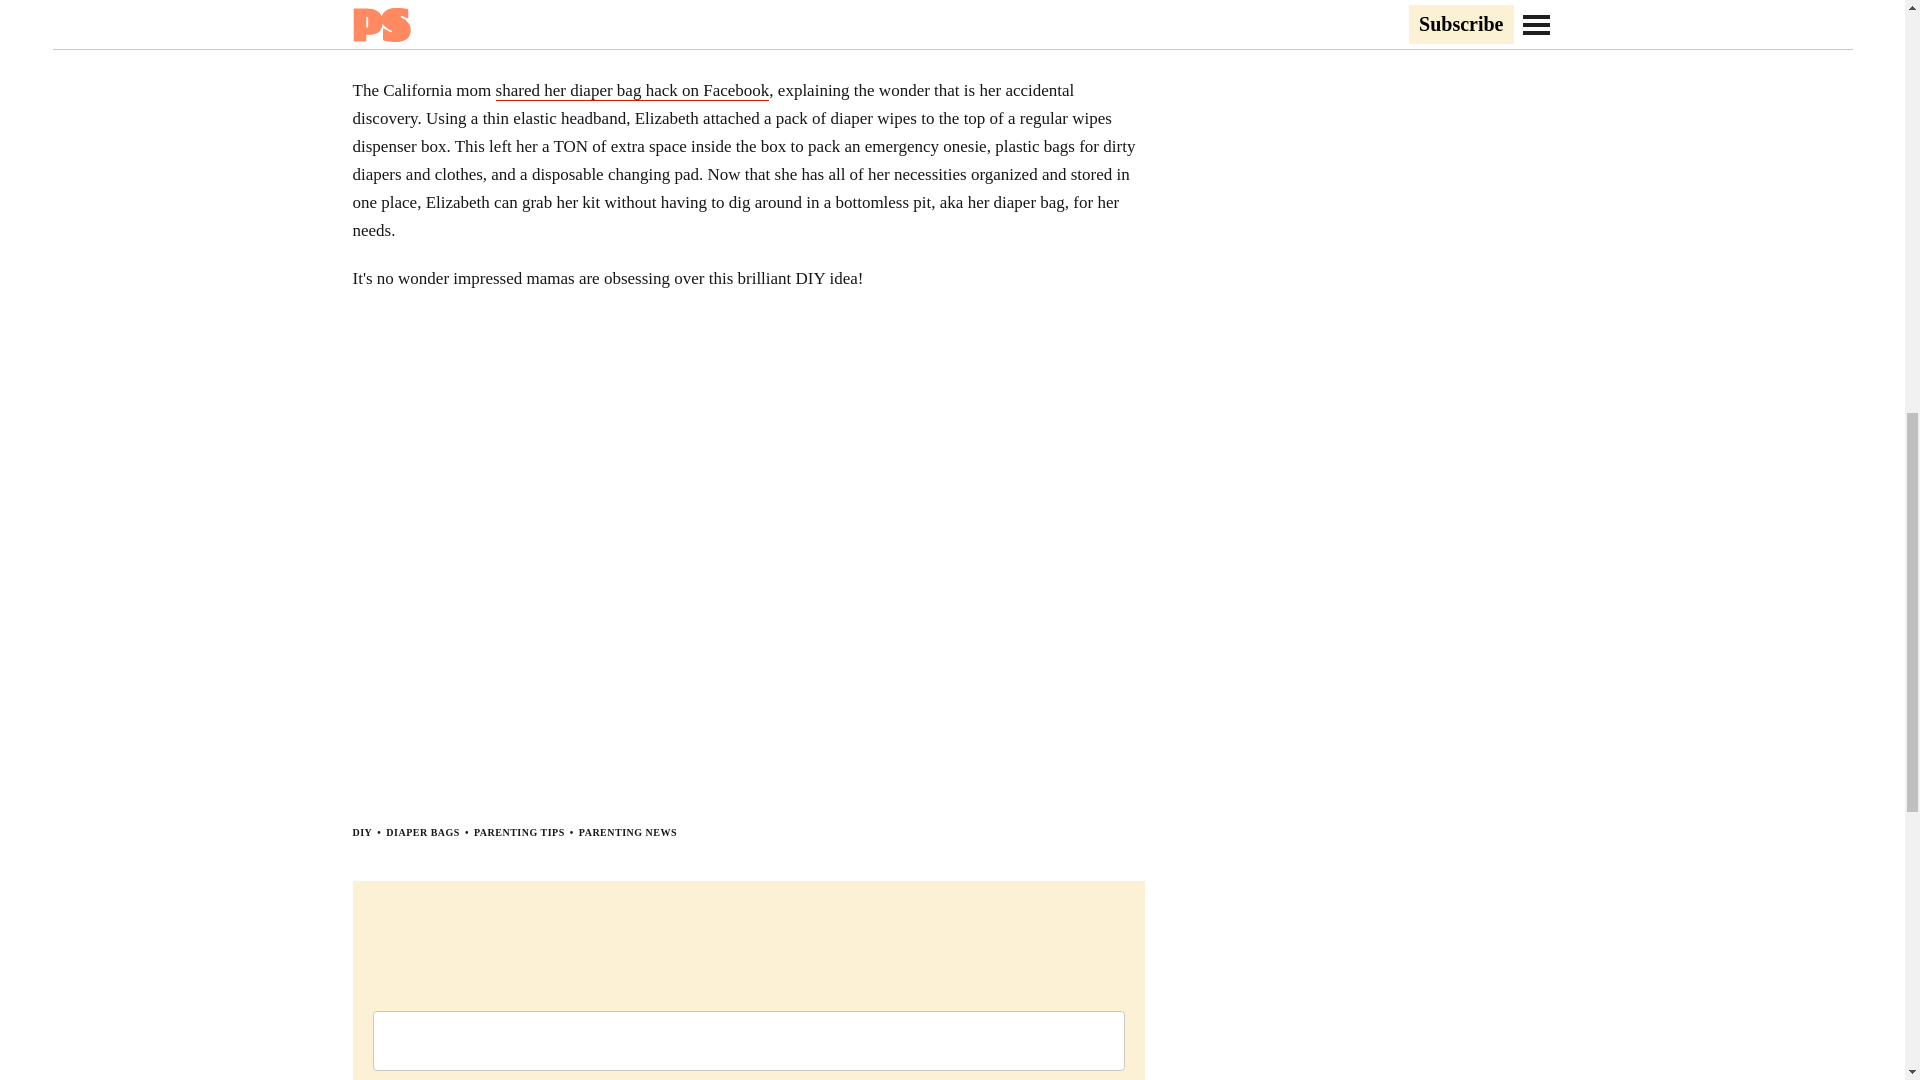 Image resolution: width=1920 pixels, height=1080 pixels. What do you see at coordinates (519, 832) in the screenshot?
I see `PARENTING TIPS` at bounding box center [519, 832].